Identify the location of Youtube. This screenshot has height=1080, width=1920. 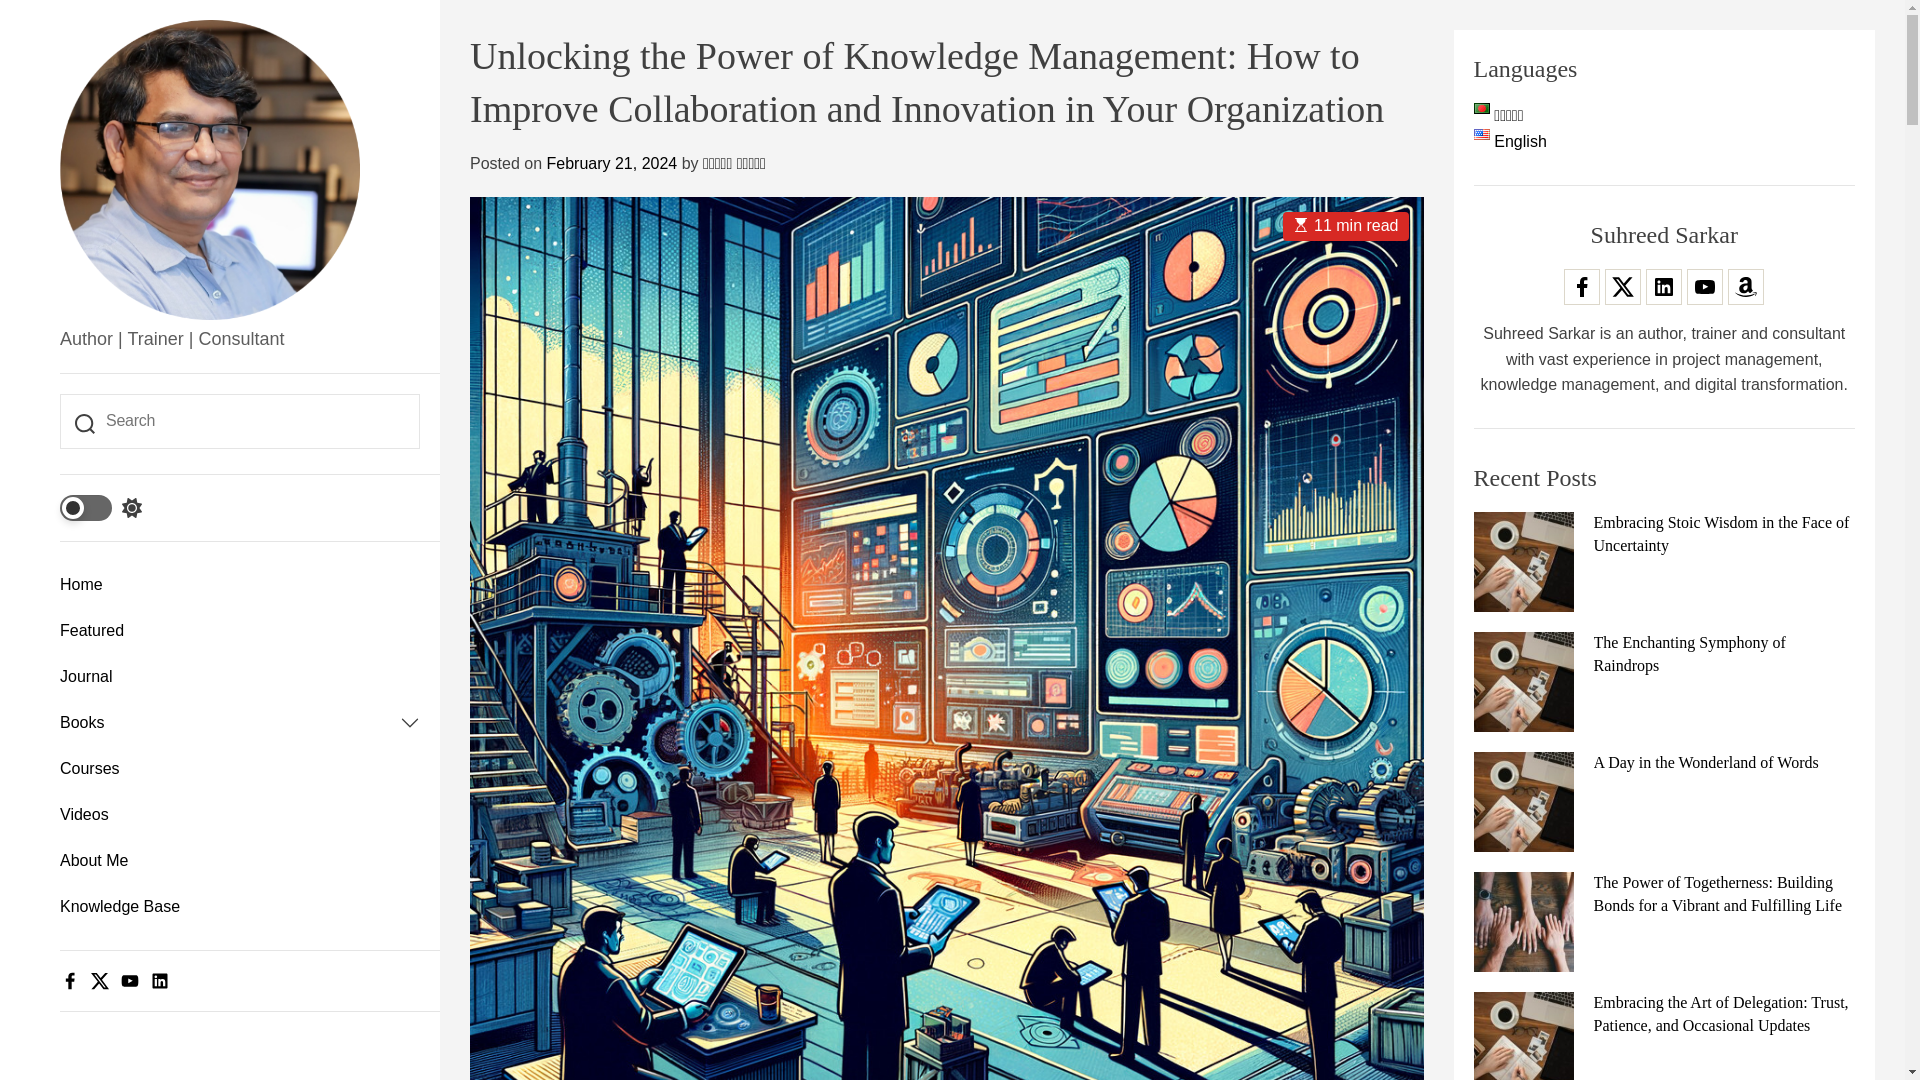
(130, 980).